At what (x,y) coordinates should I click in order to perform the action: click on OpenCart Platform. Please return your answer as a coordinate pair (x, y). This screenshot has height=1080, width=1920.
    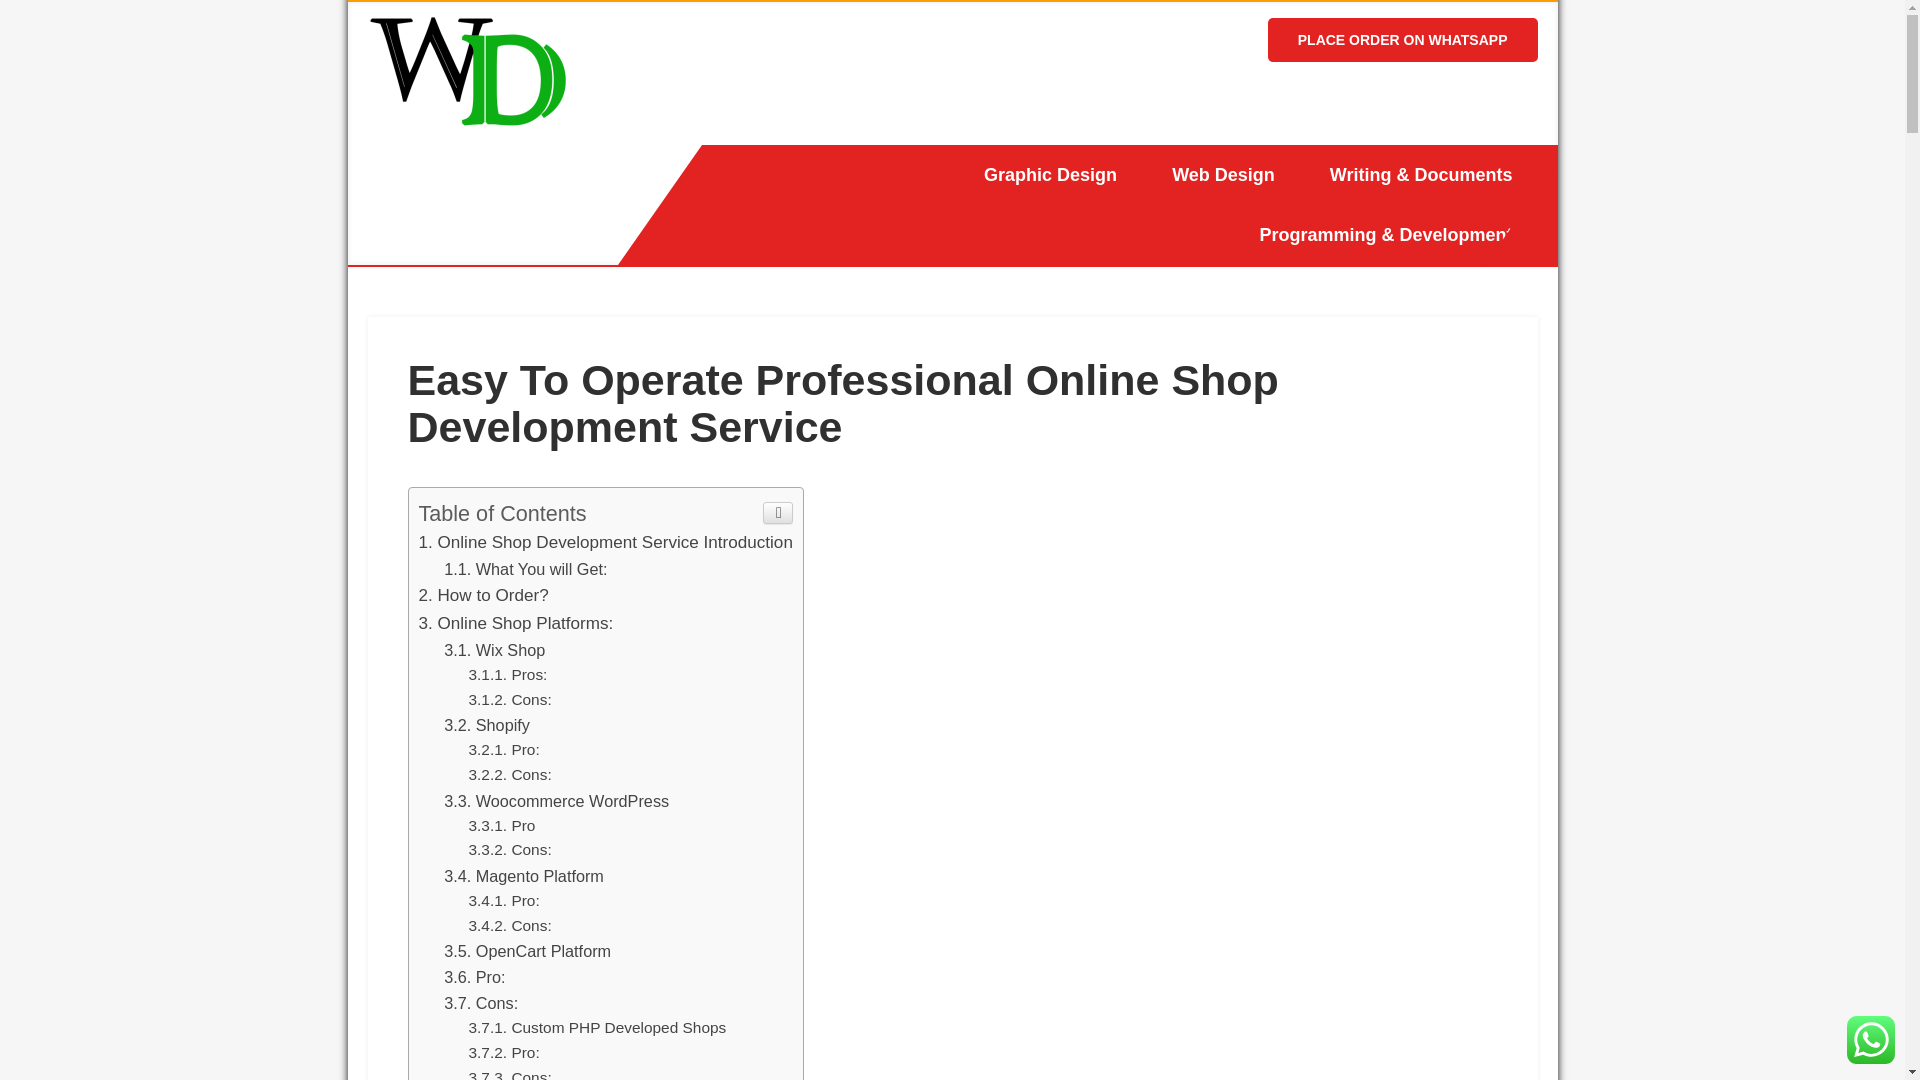
    Looking at the image, I should click on (526, 950).